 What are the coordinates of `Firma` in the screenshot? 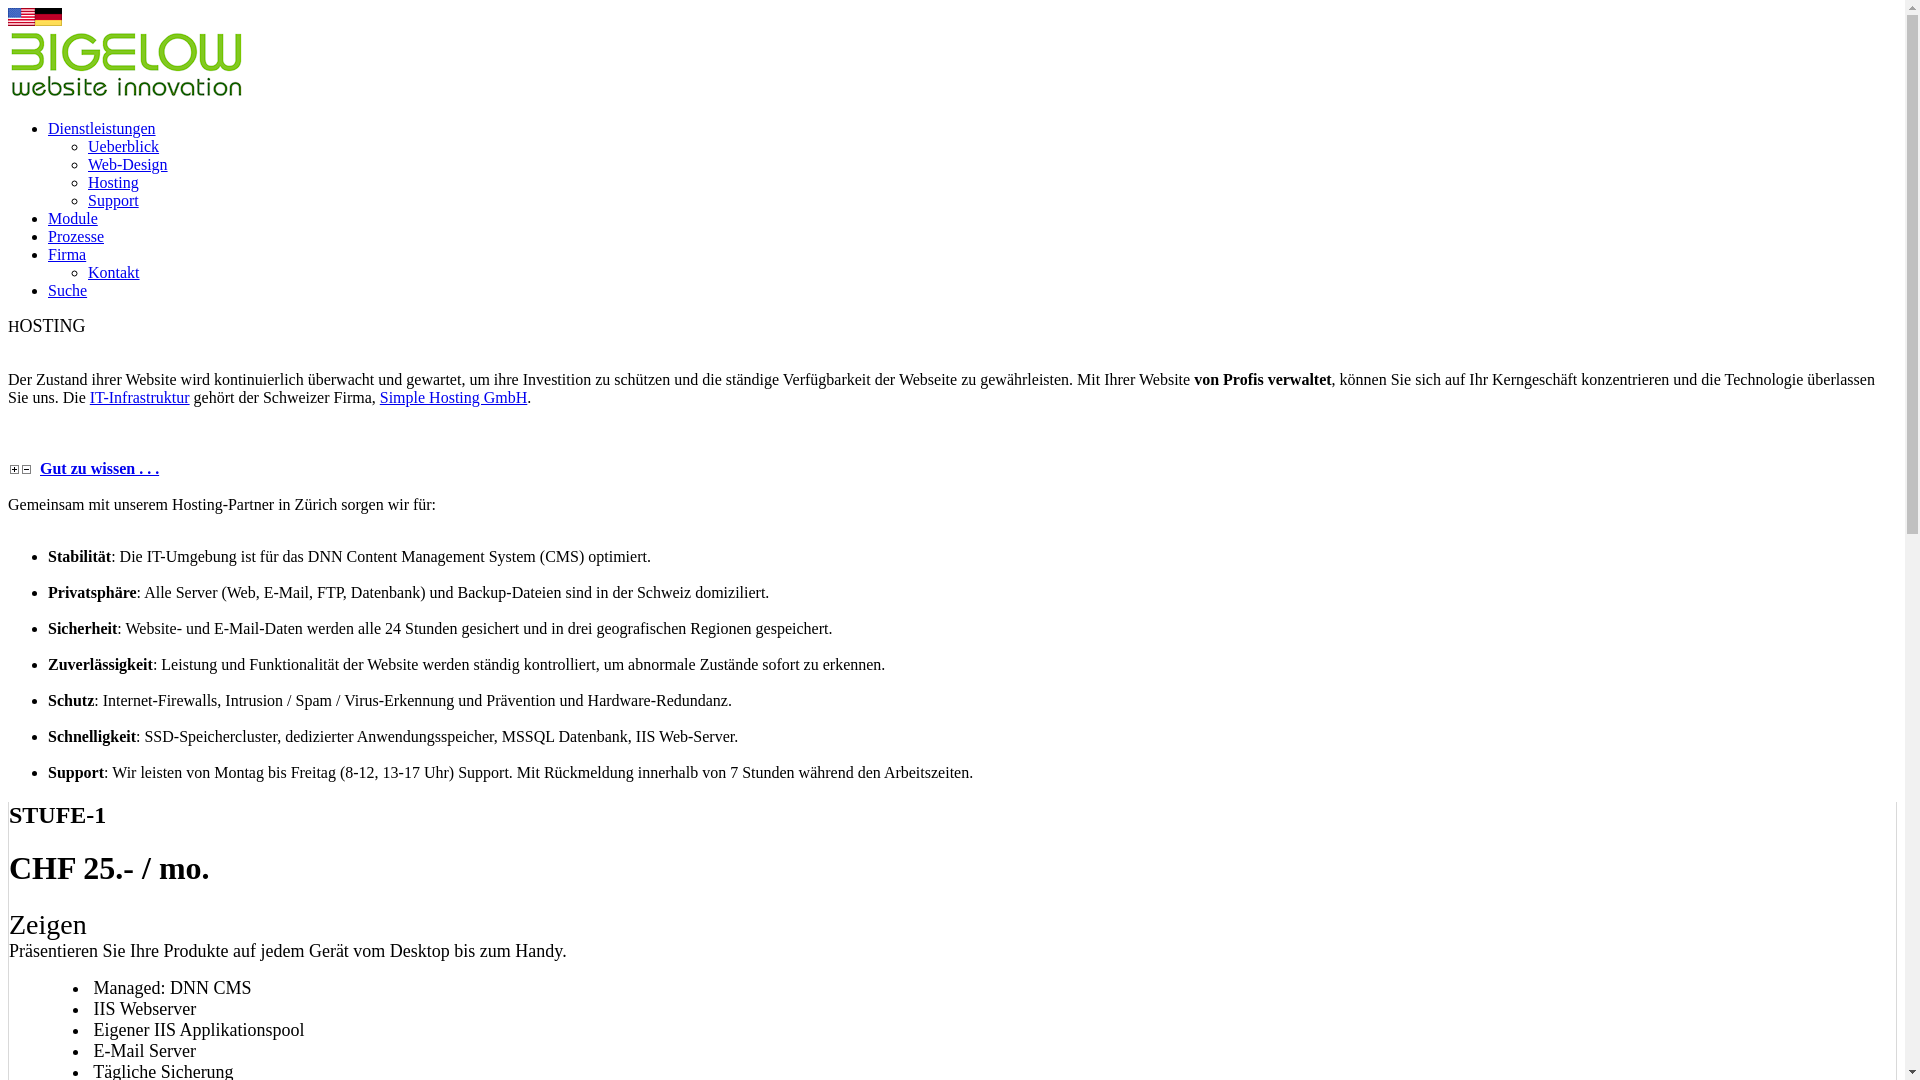 It's located at (67, 254).